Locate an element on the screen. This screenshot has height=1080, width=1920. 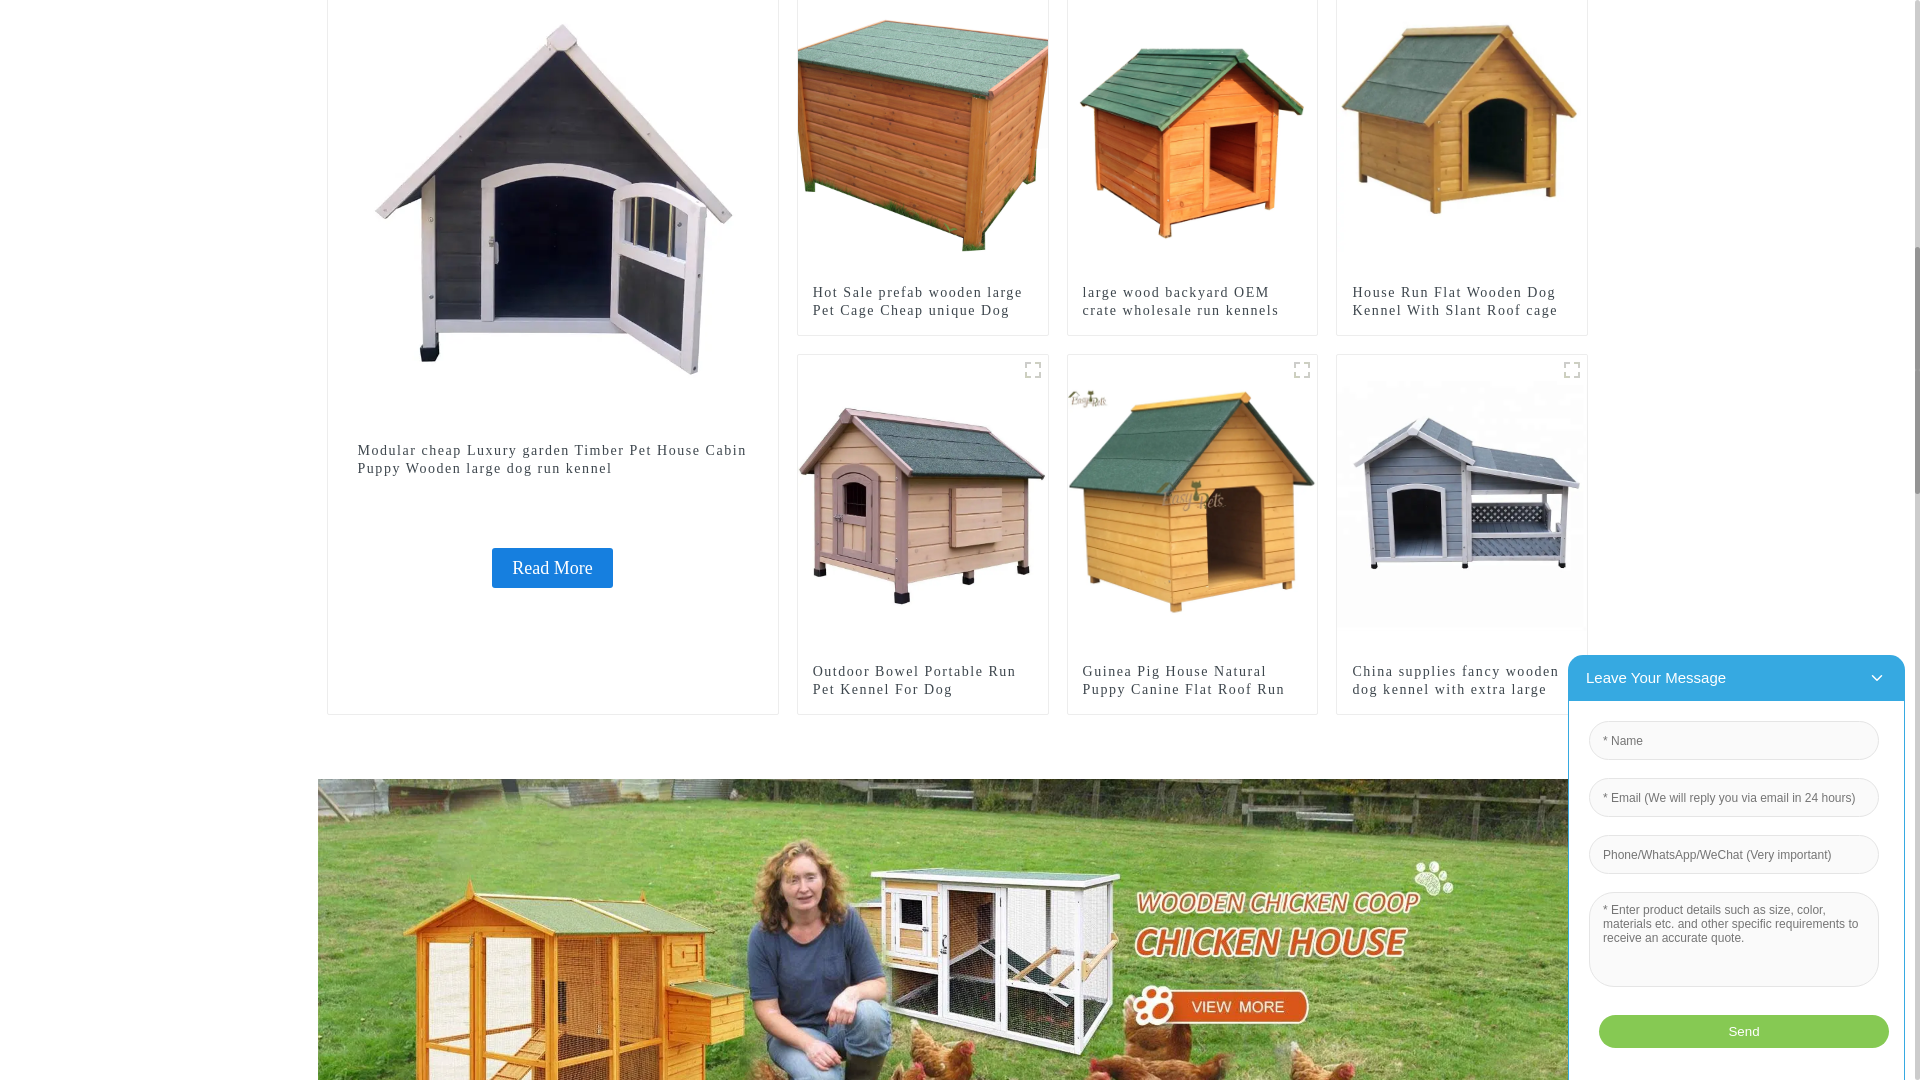
House Run Flat Wooden Dog Kennel With Slant Roof cage is located at coordinates (1462, 302).